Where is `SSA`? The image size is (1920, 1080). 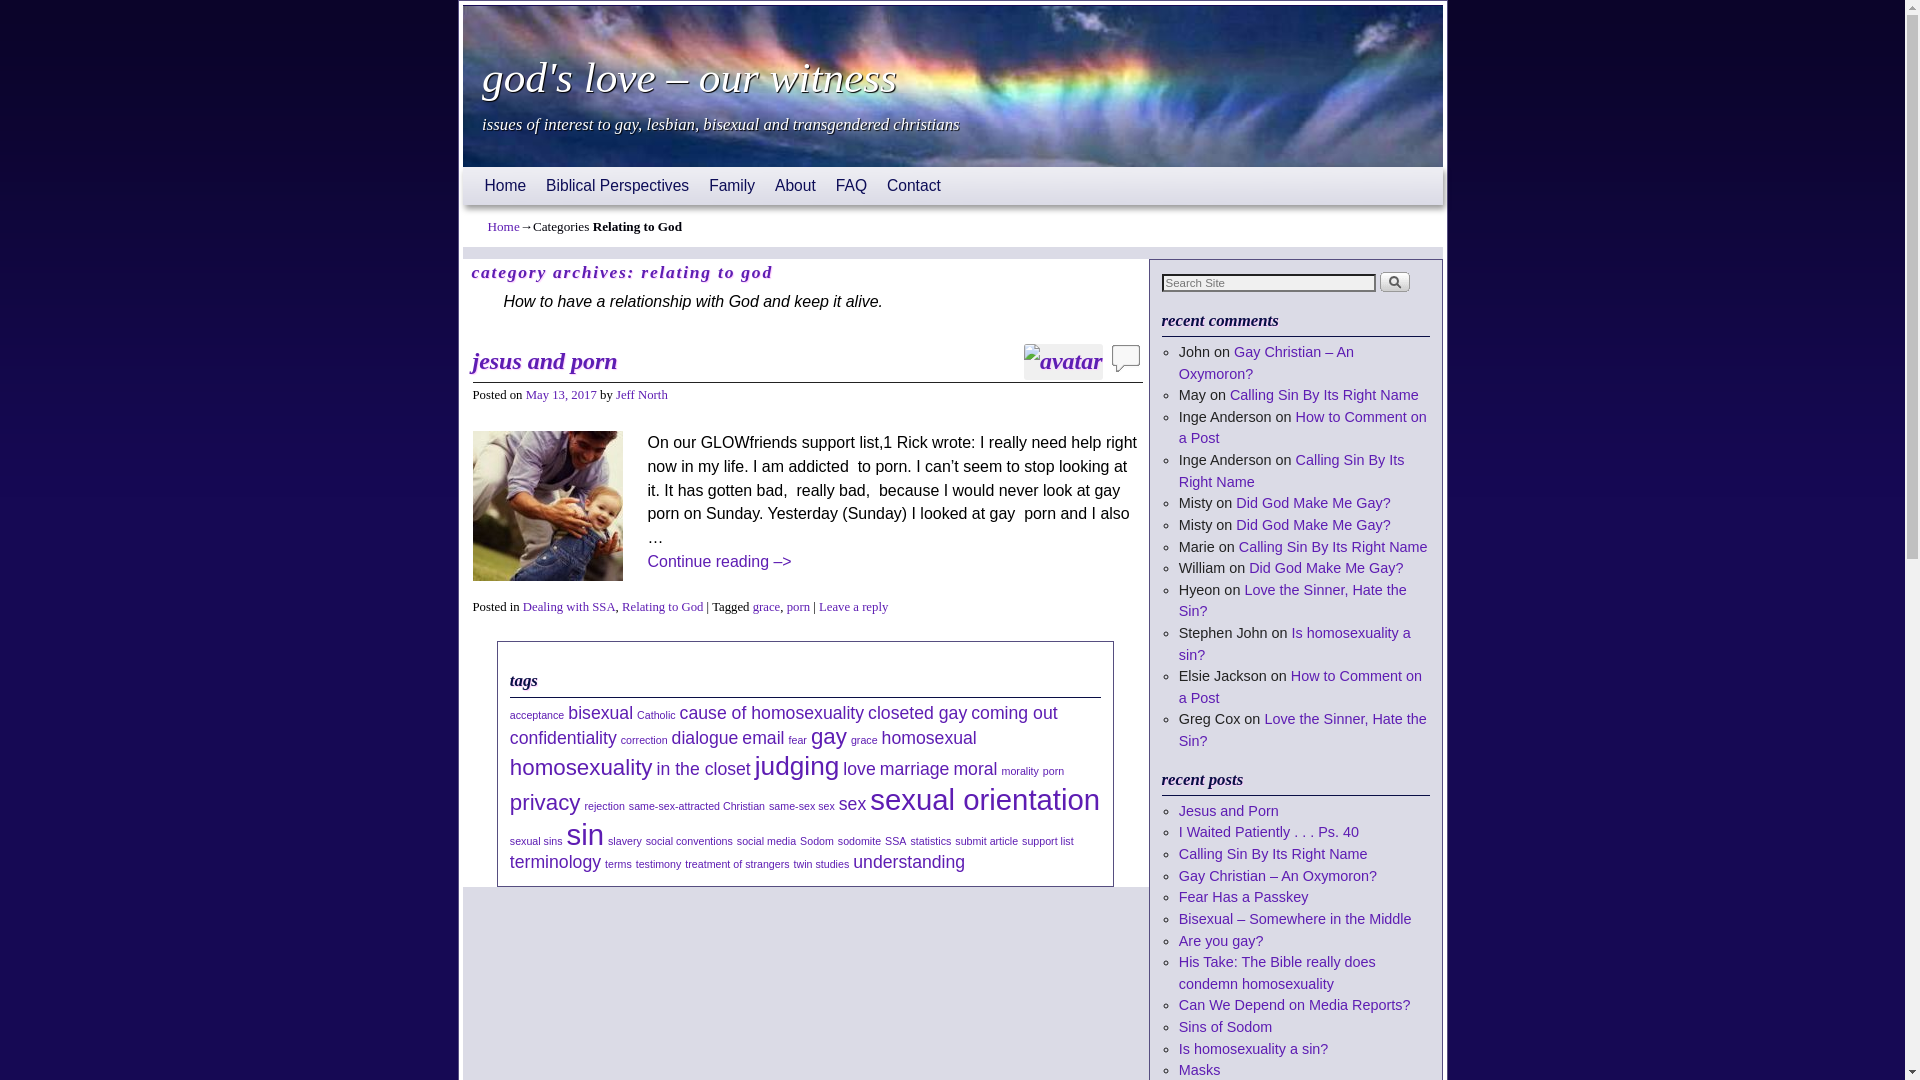
SSA is located at coordinates (896, 841).